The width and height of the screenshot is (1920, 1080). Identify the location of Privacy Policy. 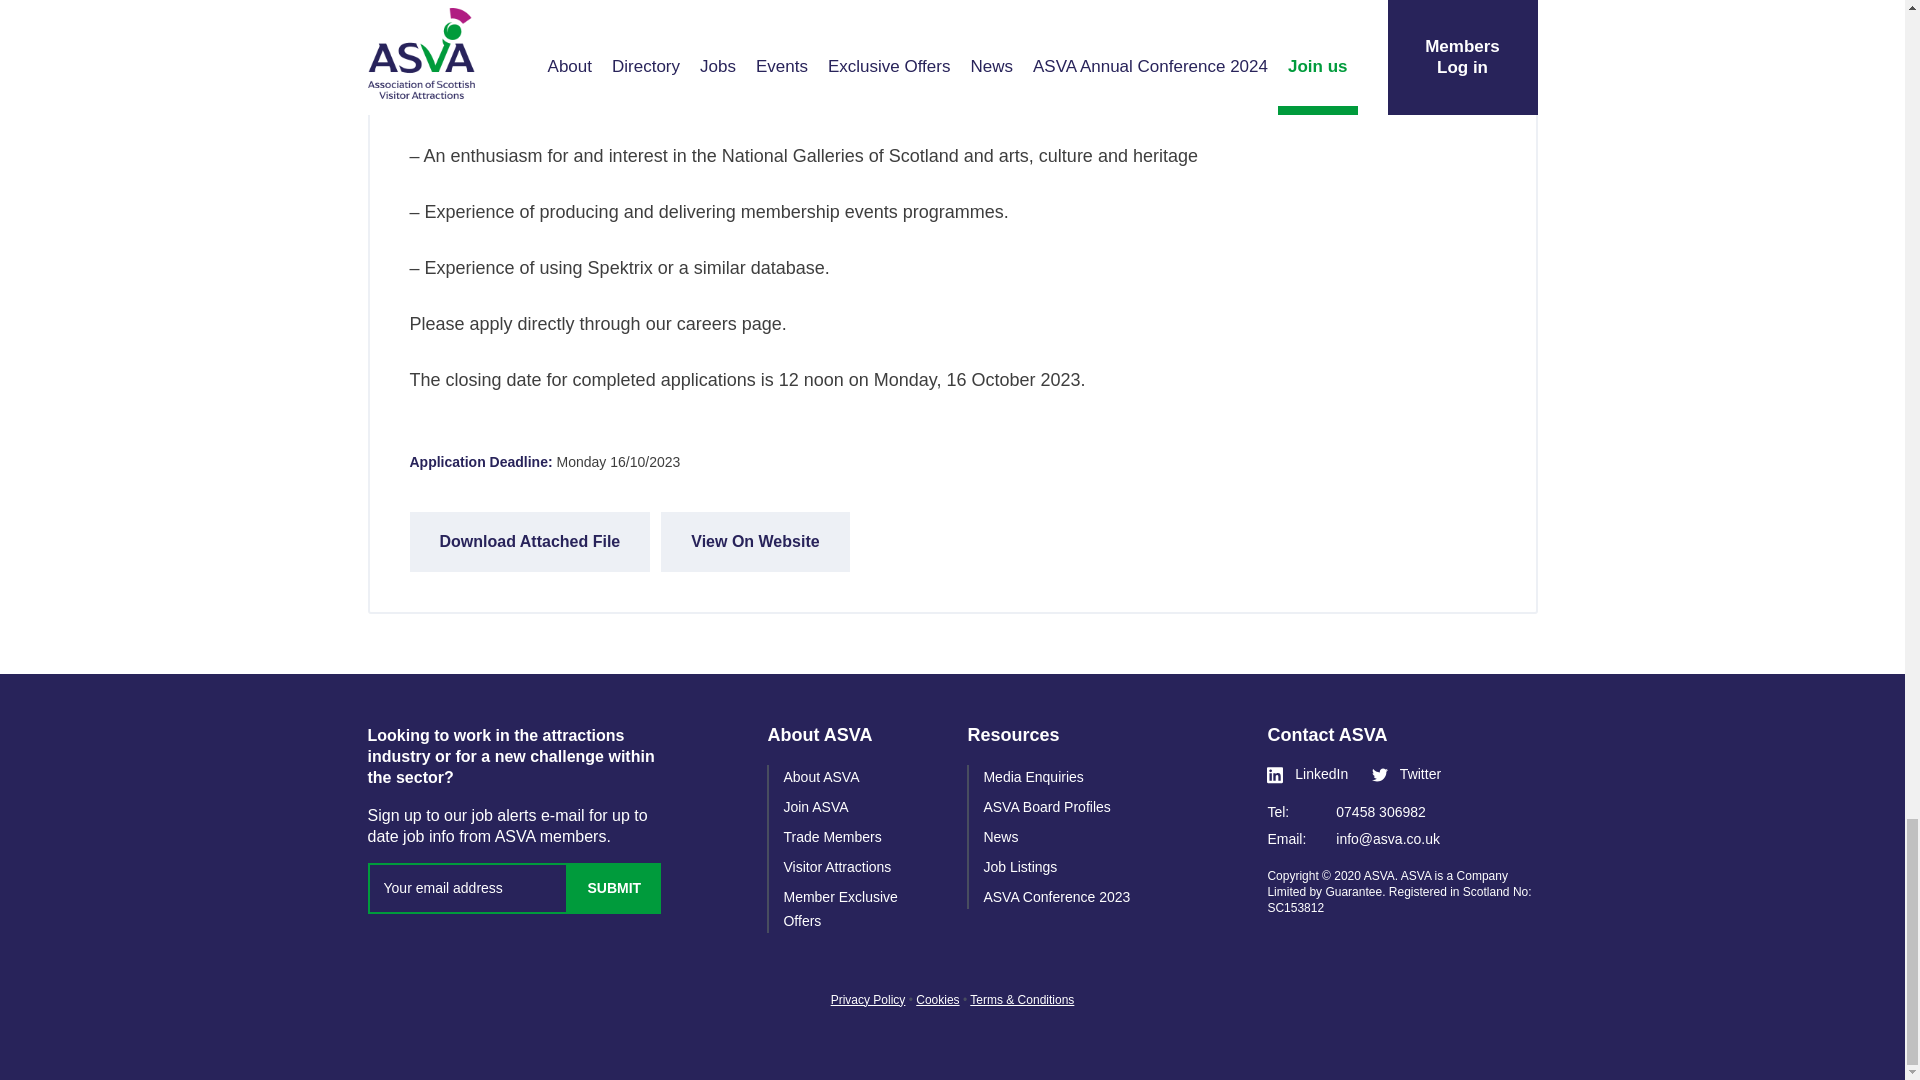
(868, 999).